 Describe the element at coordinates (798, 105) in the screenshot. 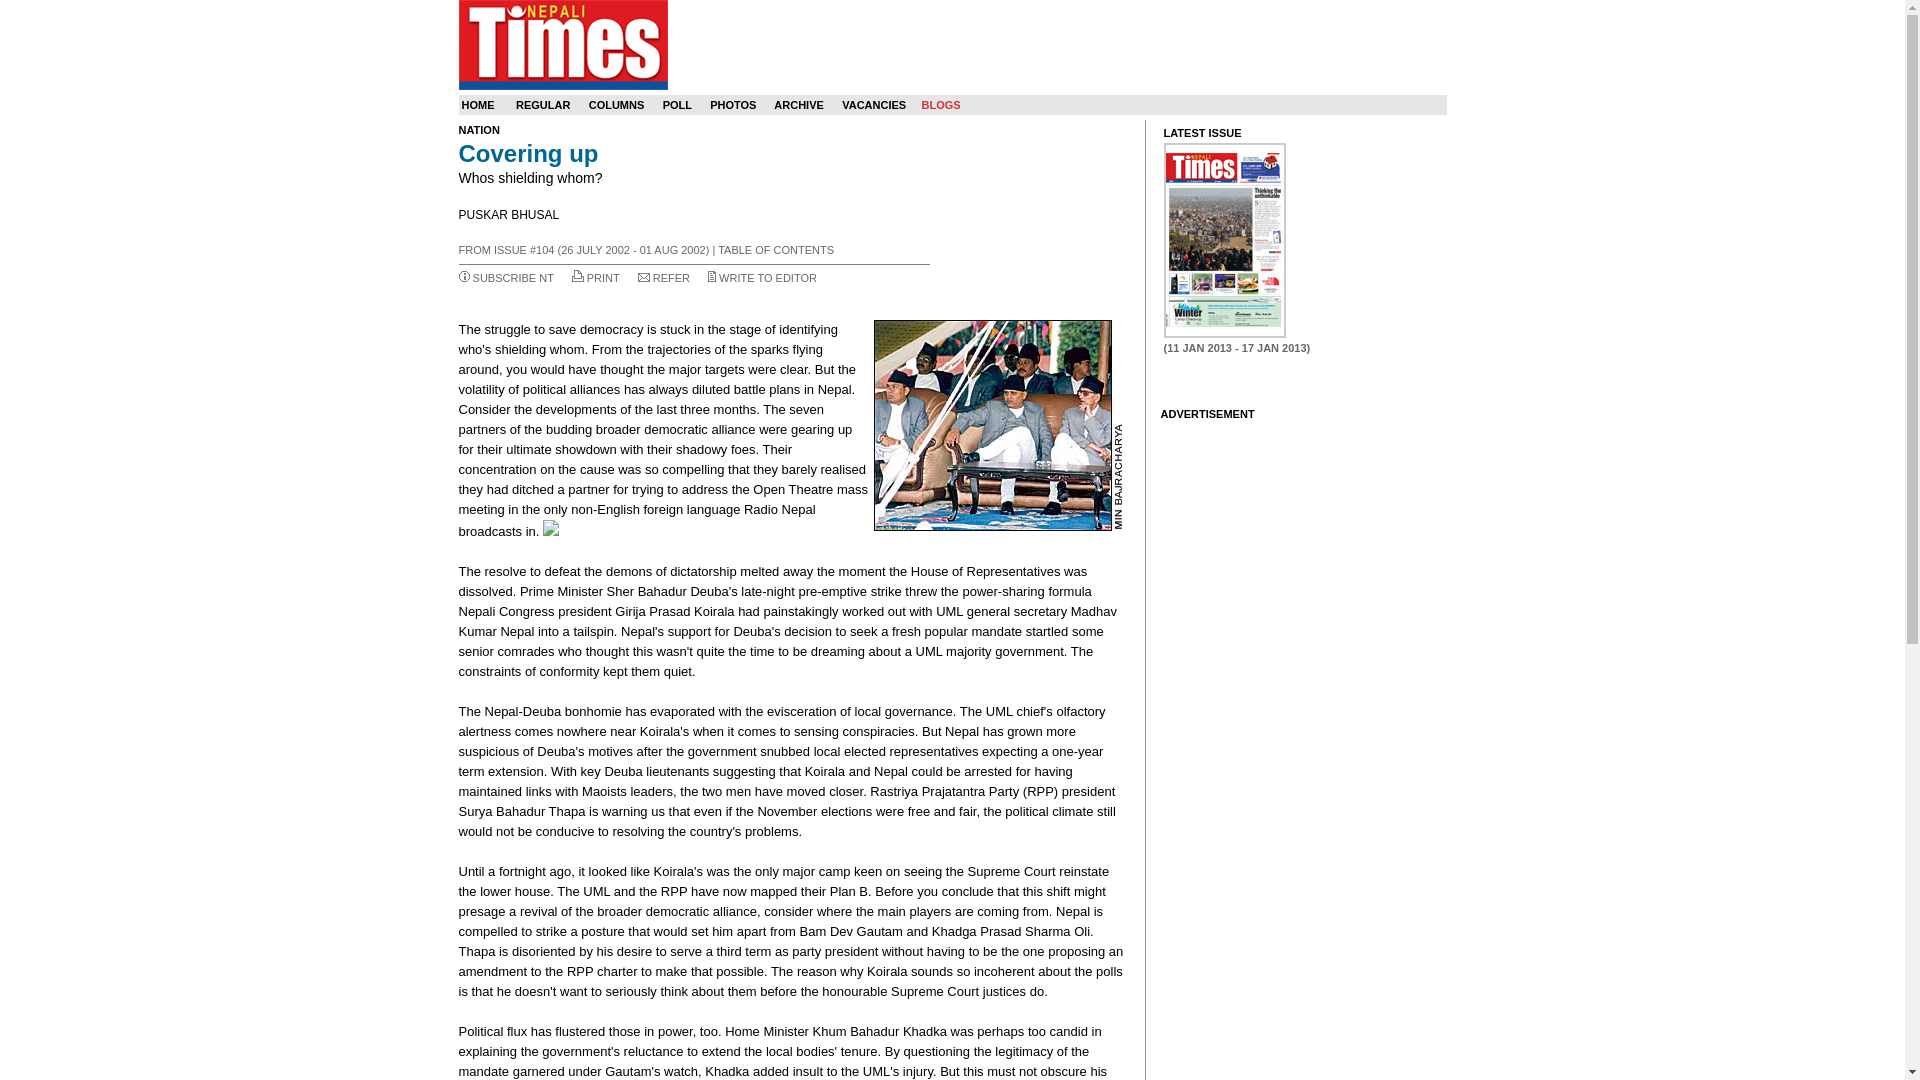

I see `ARCHIVE` at that location.